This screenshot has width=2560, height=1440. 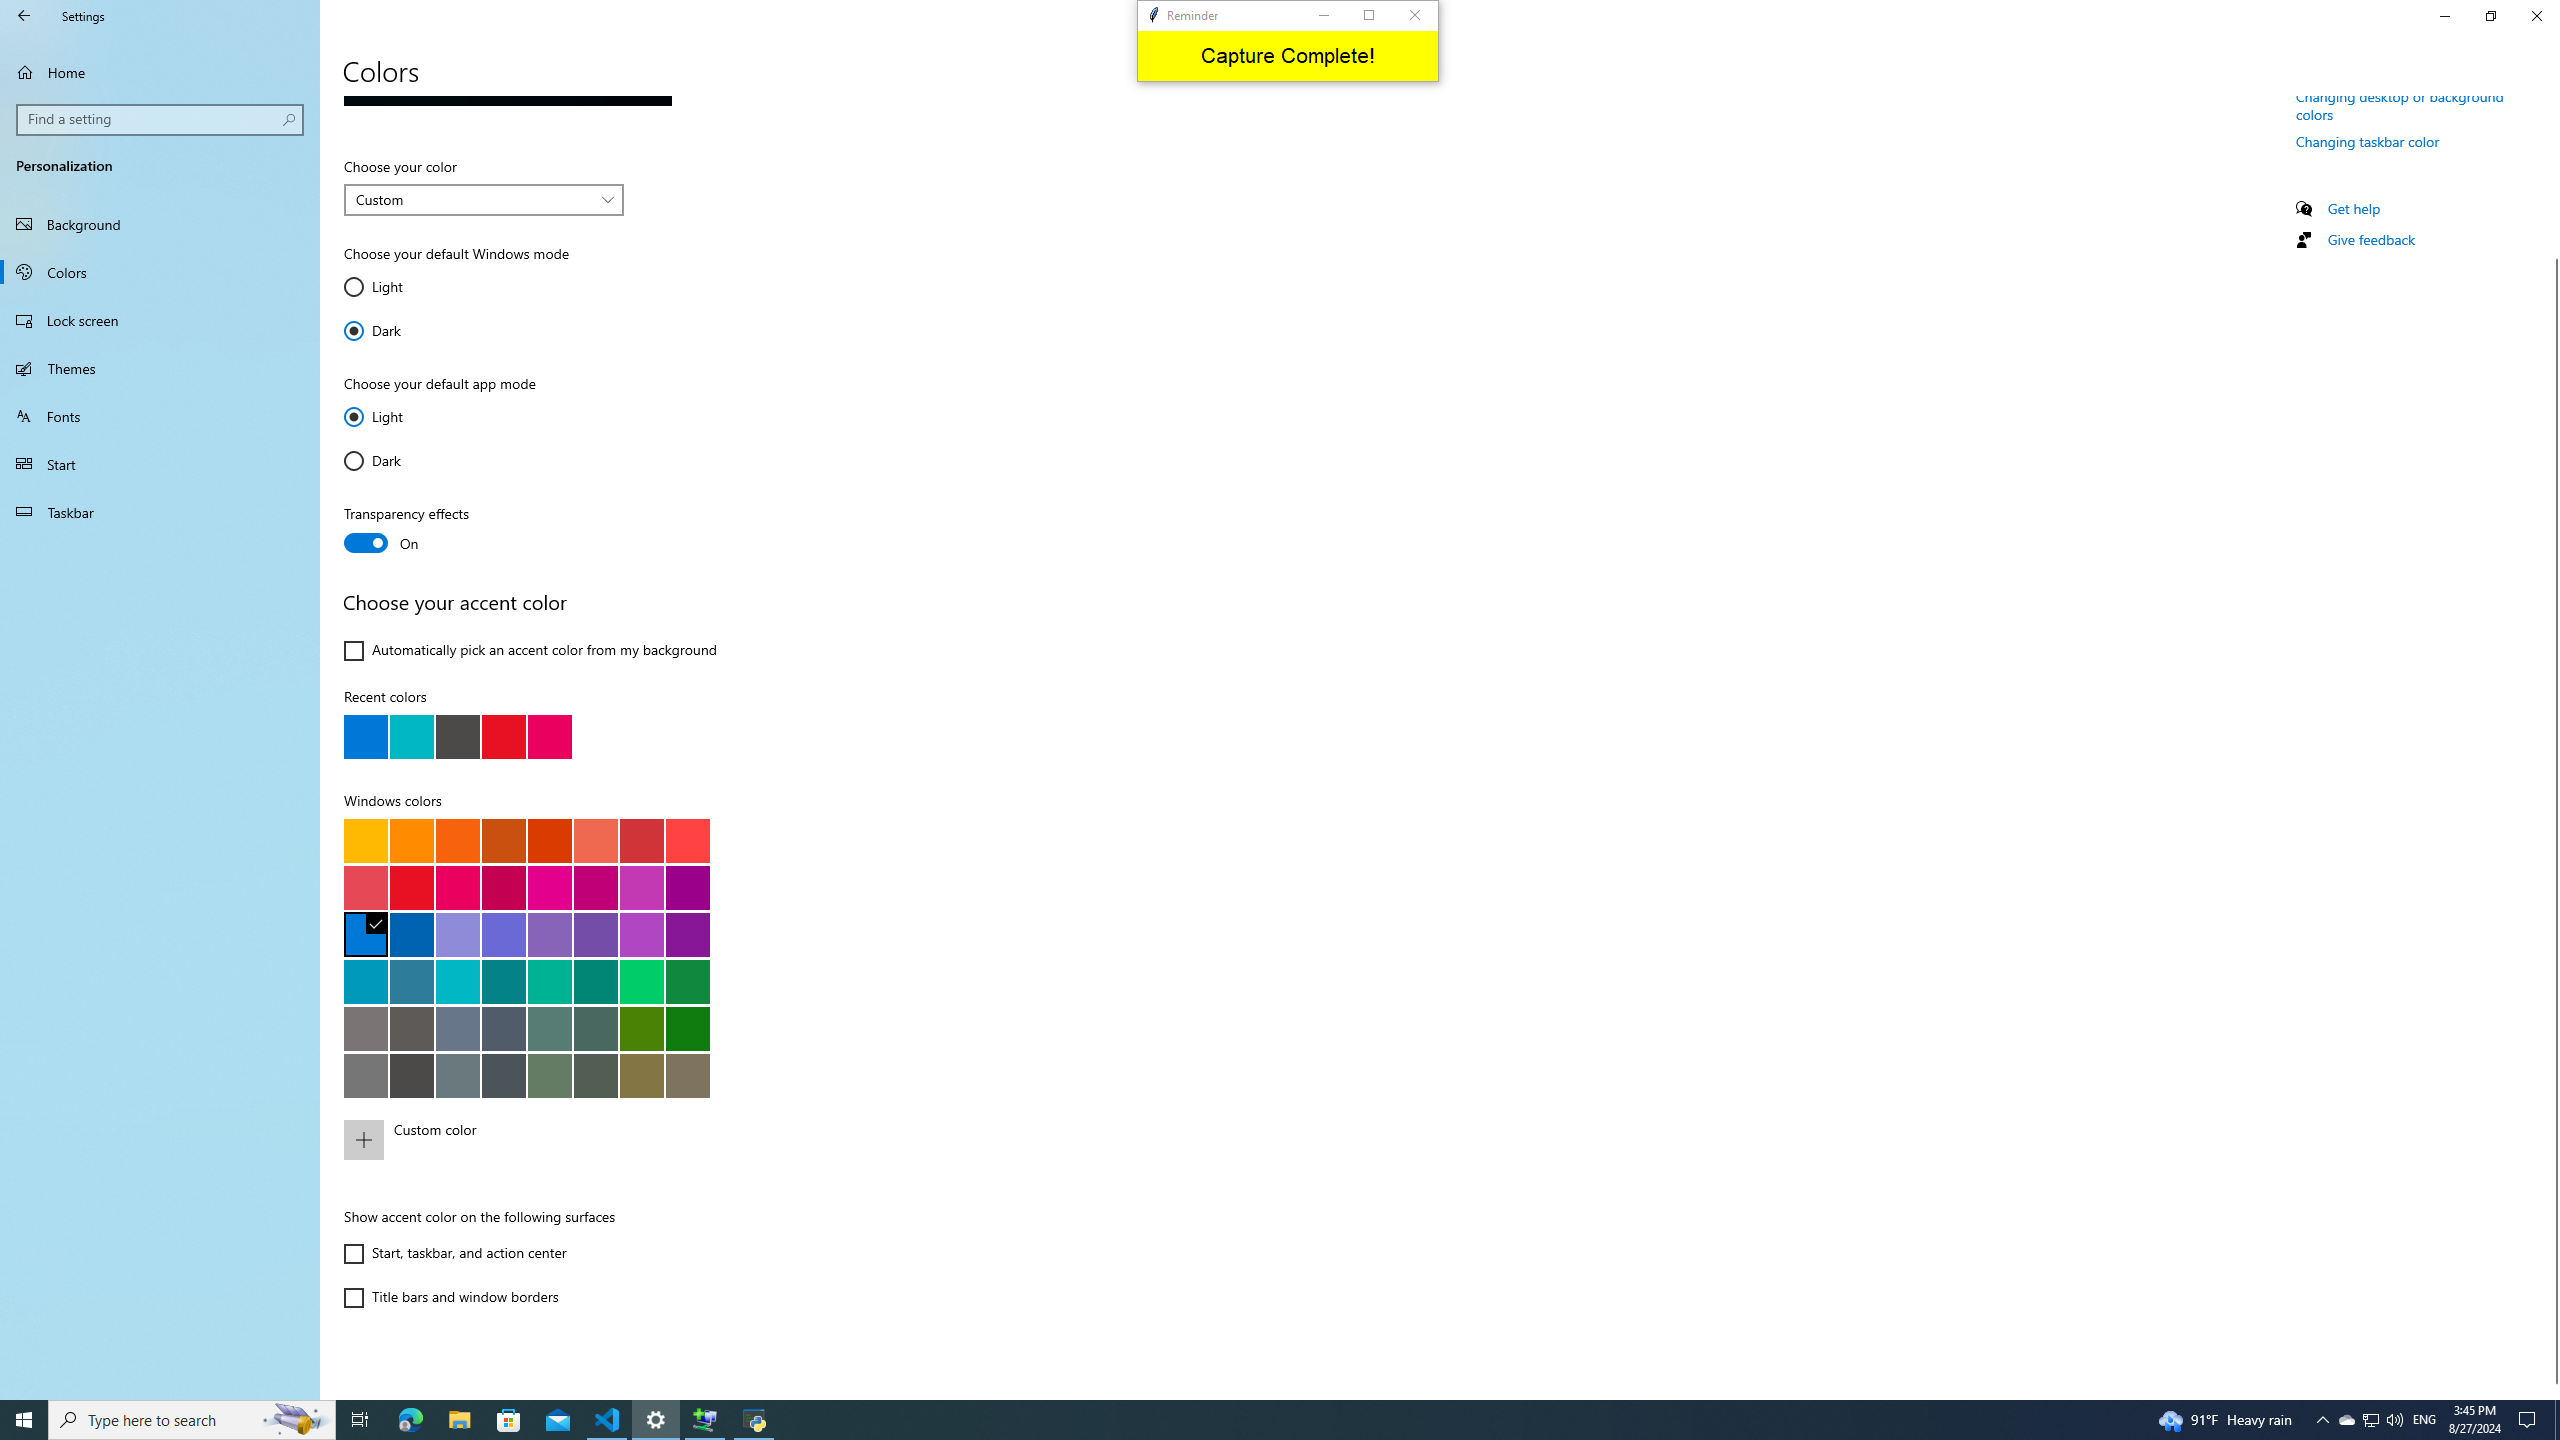 What do you see at coordinates (458, 1074) in the screenshot?
I see `Blue gray` at bounding box center [458, 1074].